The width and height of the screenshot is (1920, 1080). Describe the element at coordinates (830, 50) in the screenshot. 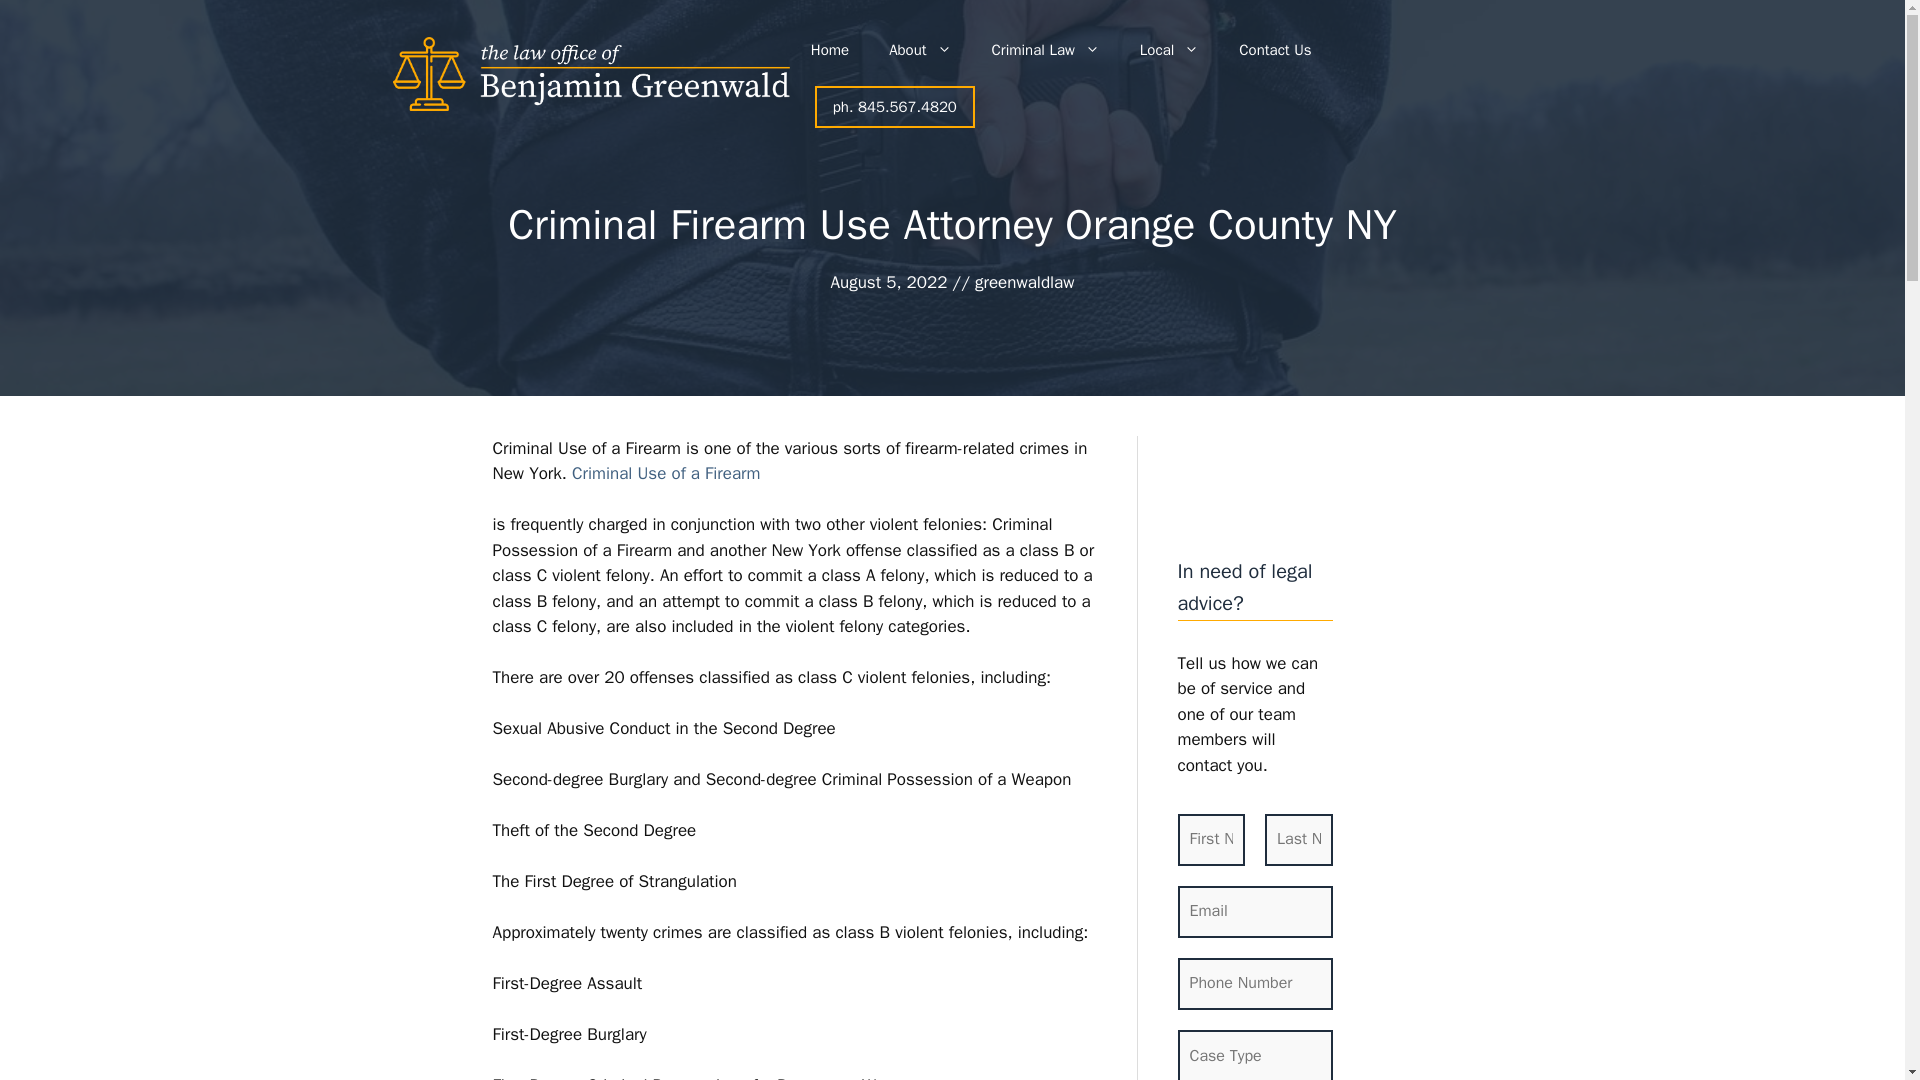

I see `Home` at that location.